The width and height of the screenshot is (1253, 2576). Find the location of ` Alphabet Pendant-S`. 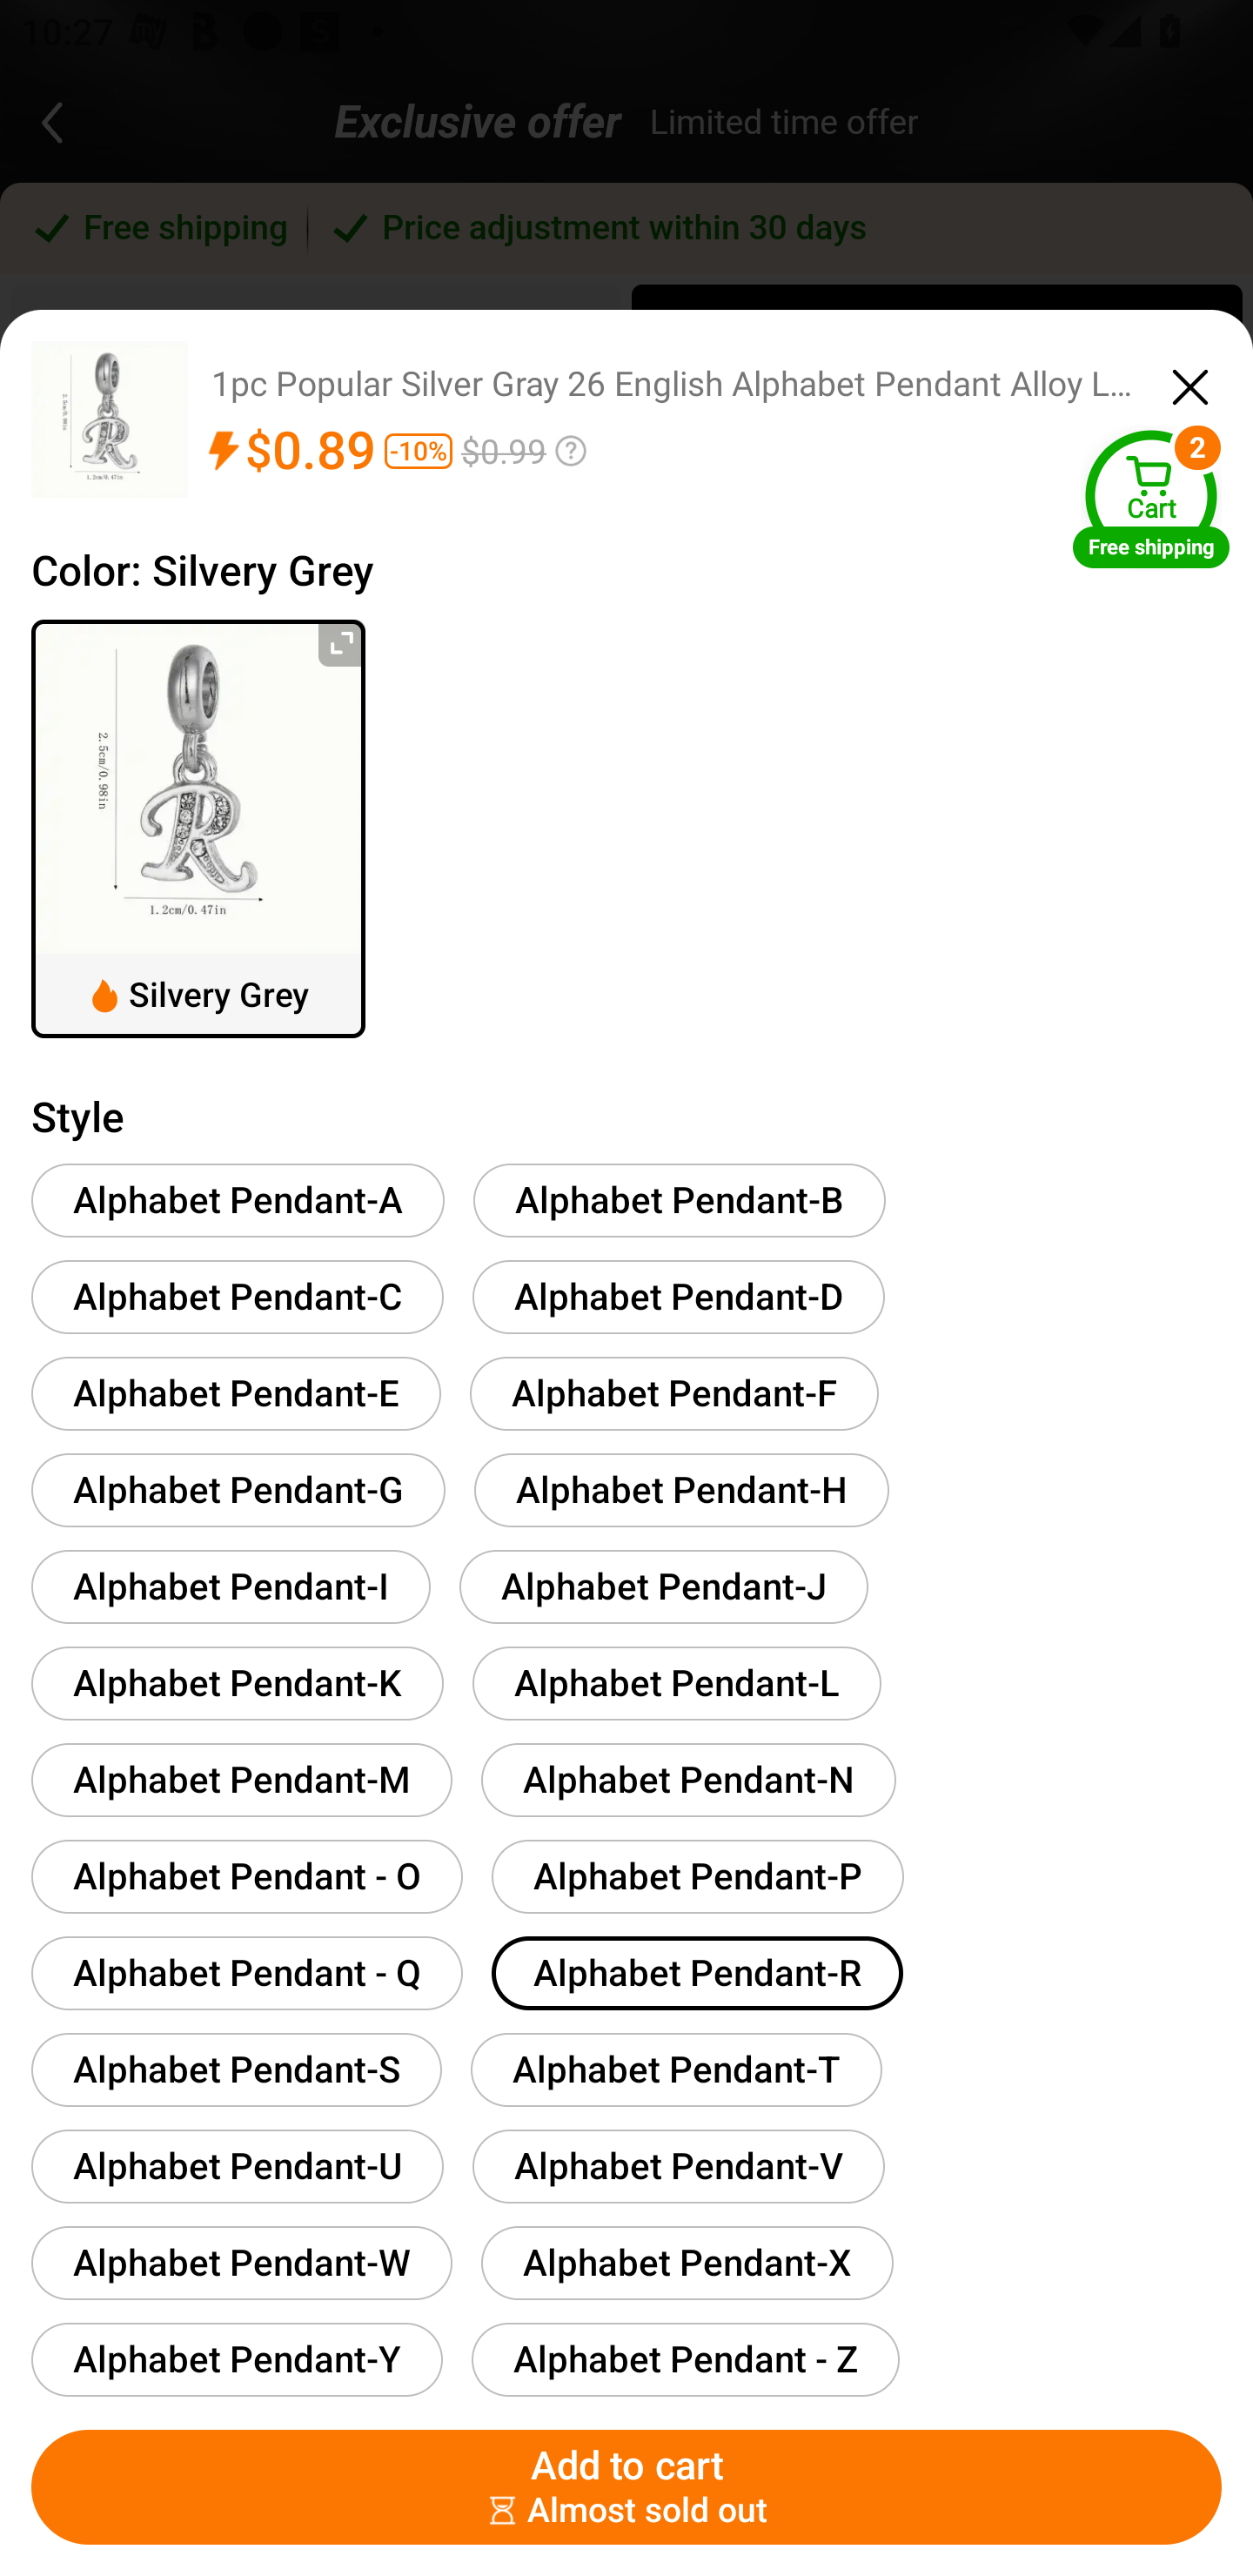

 Alphabet Pendant-S is located at coordinates (237, 2070).